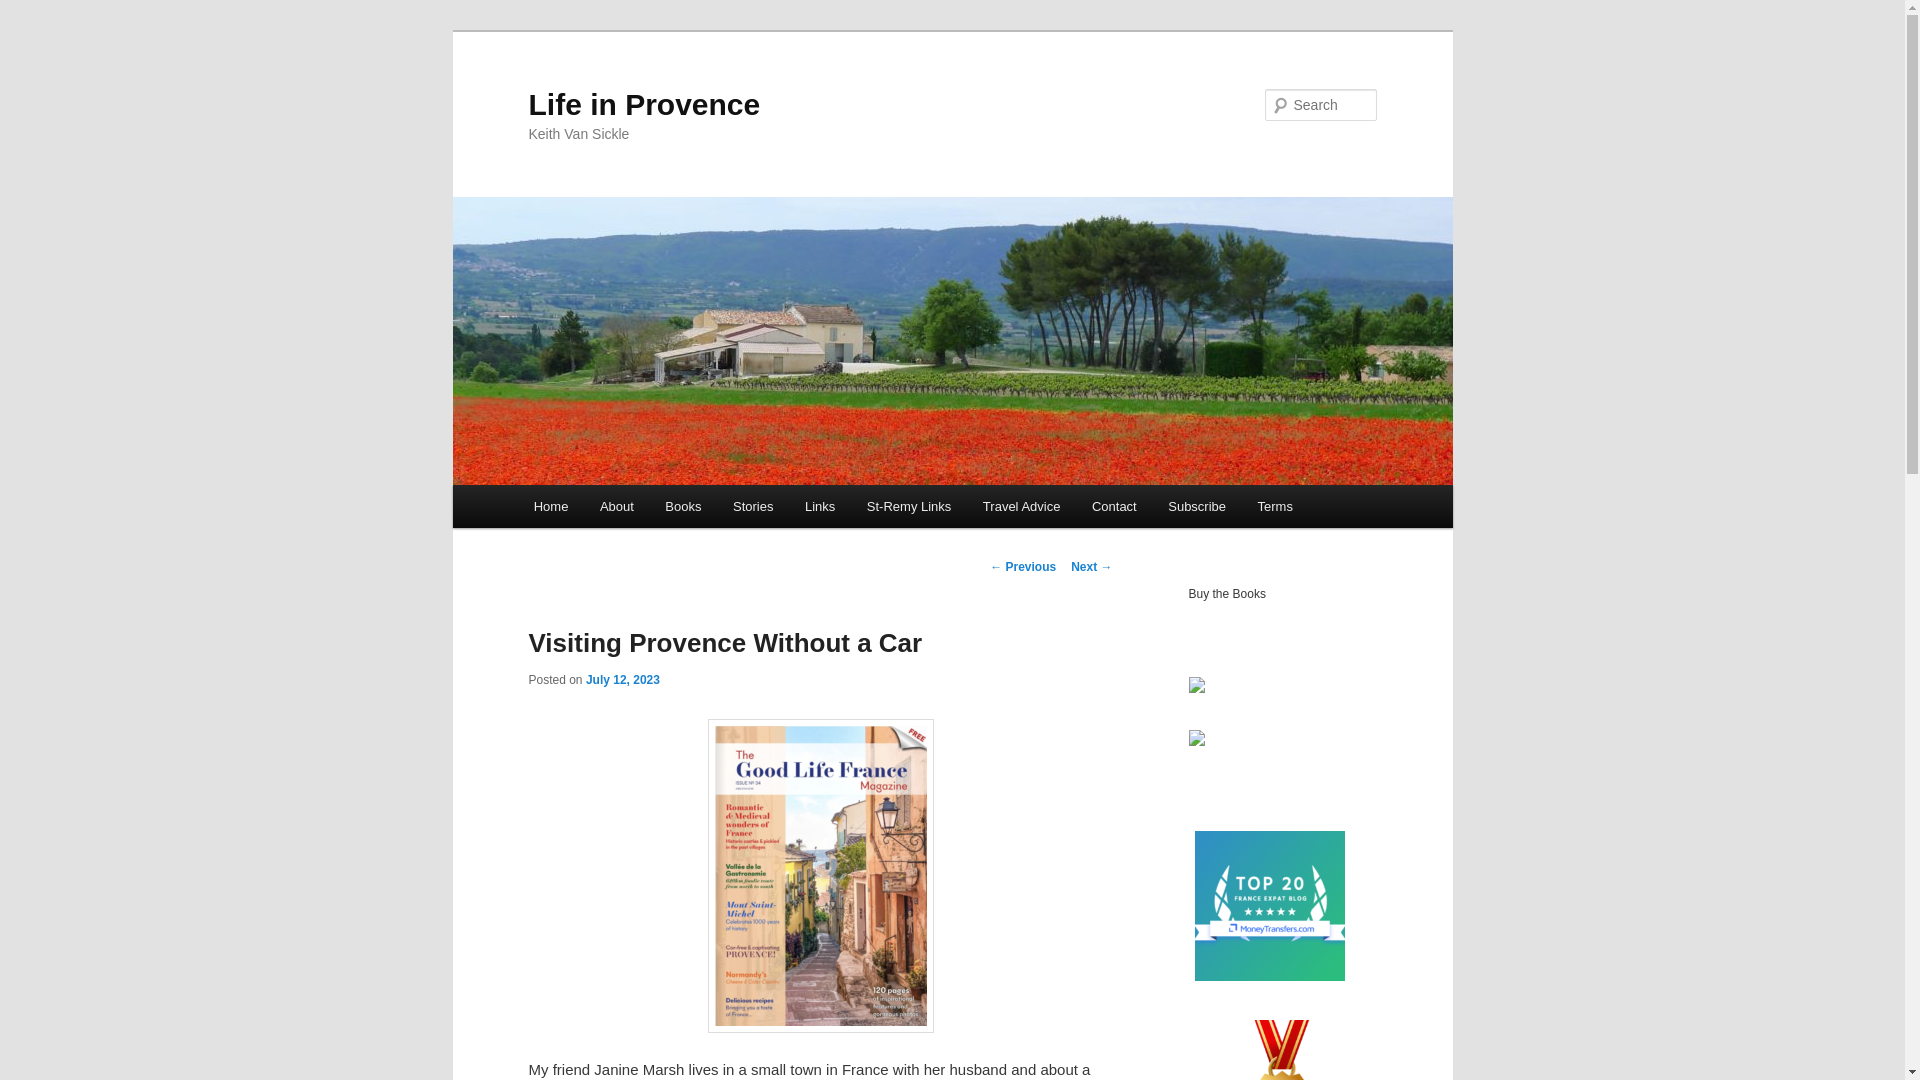 The width and height of the screenshot is (1920, 1080). What do you see at coordinates (550, 506) in the screenshot?
I see `Home` at bounding box center [550, 506].